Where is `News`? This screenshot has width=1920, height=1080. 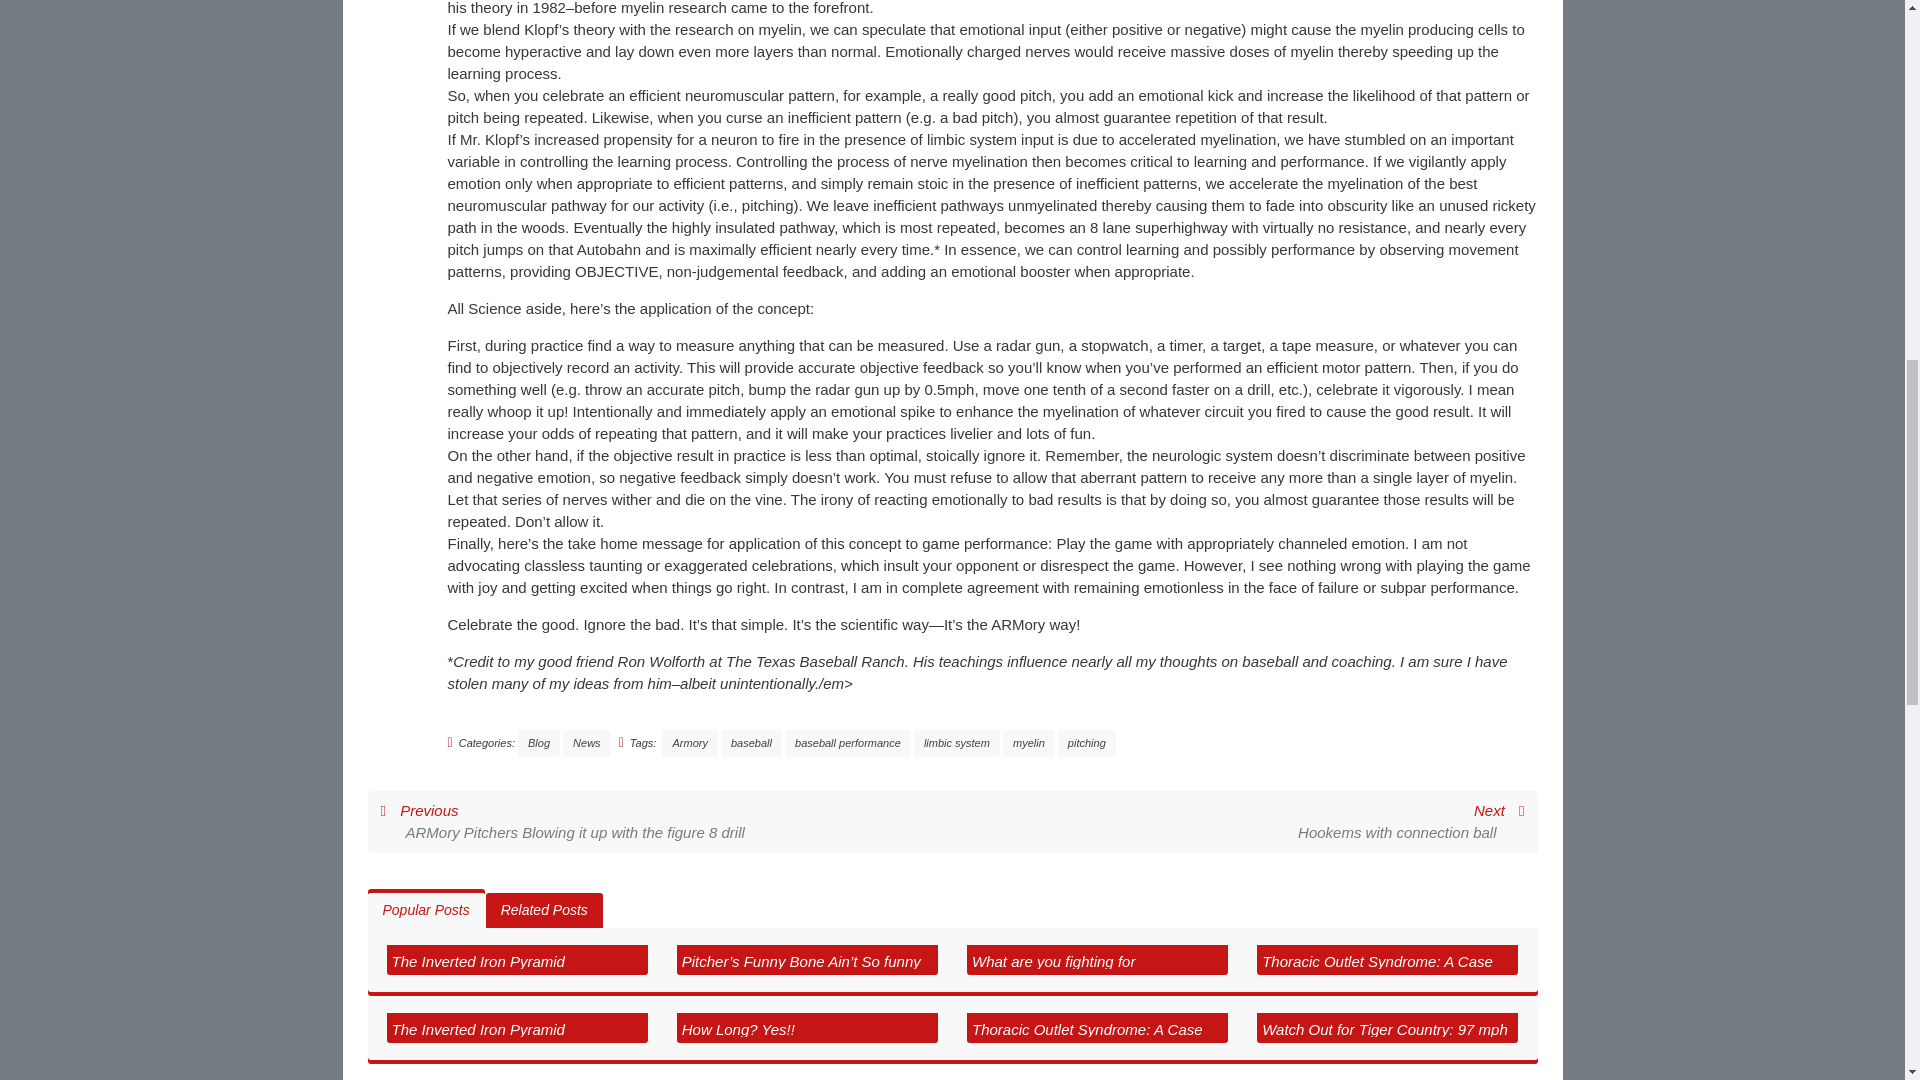 News is located at coordinates (586, 744).